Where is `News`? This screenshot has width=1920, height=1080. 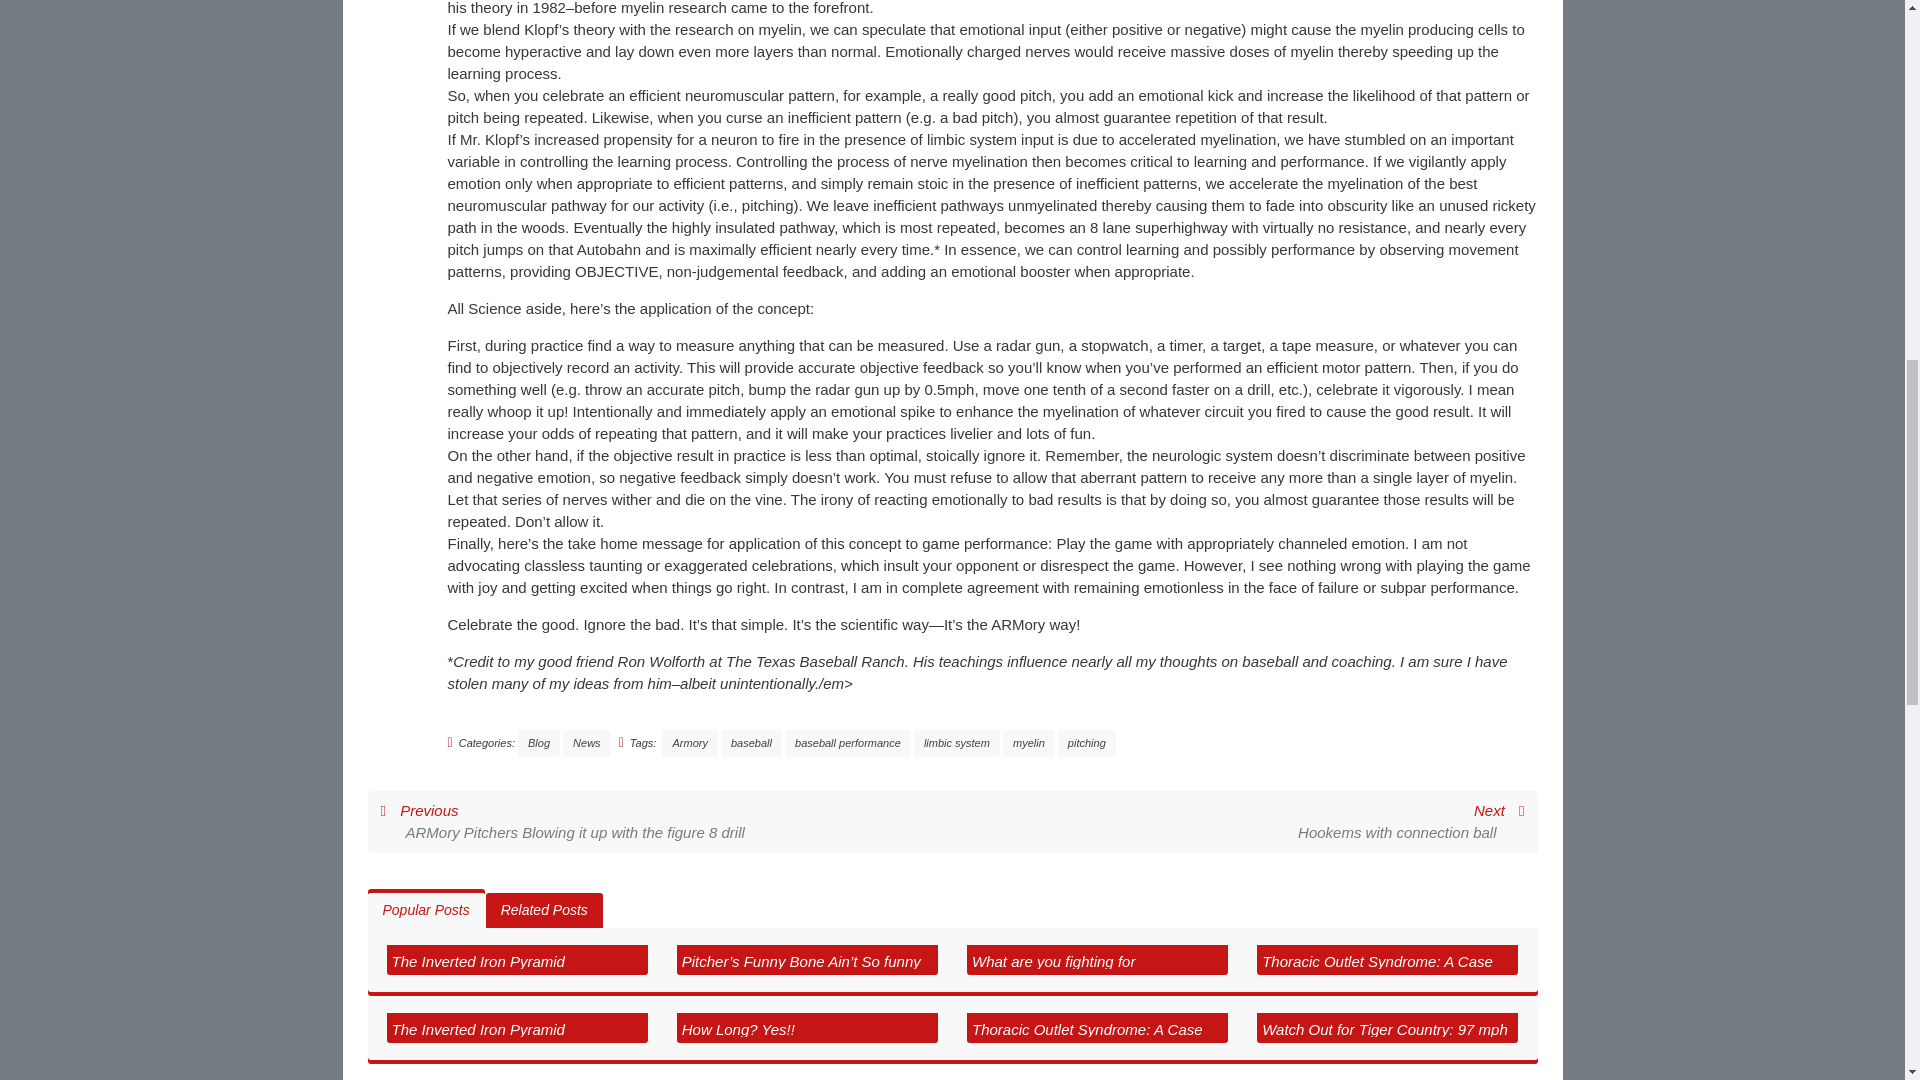 News is located at coordinates (586, 744).